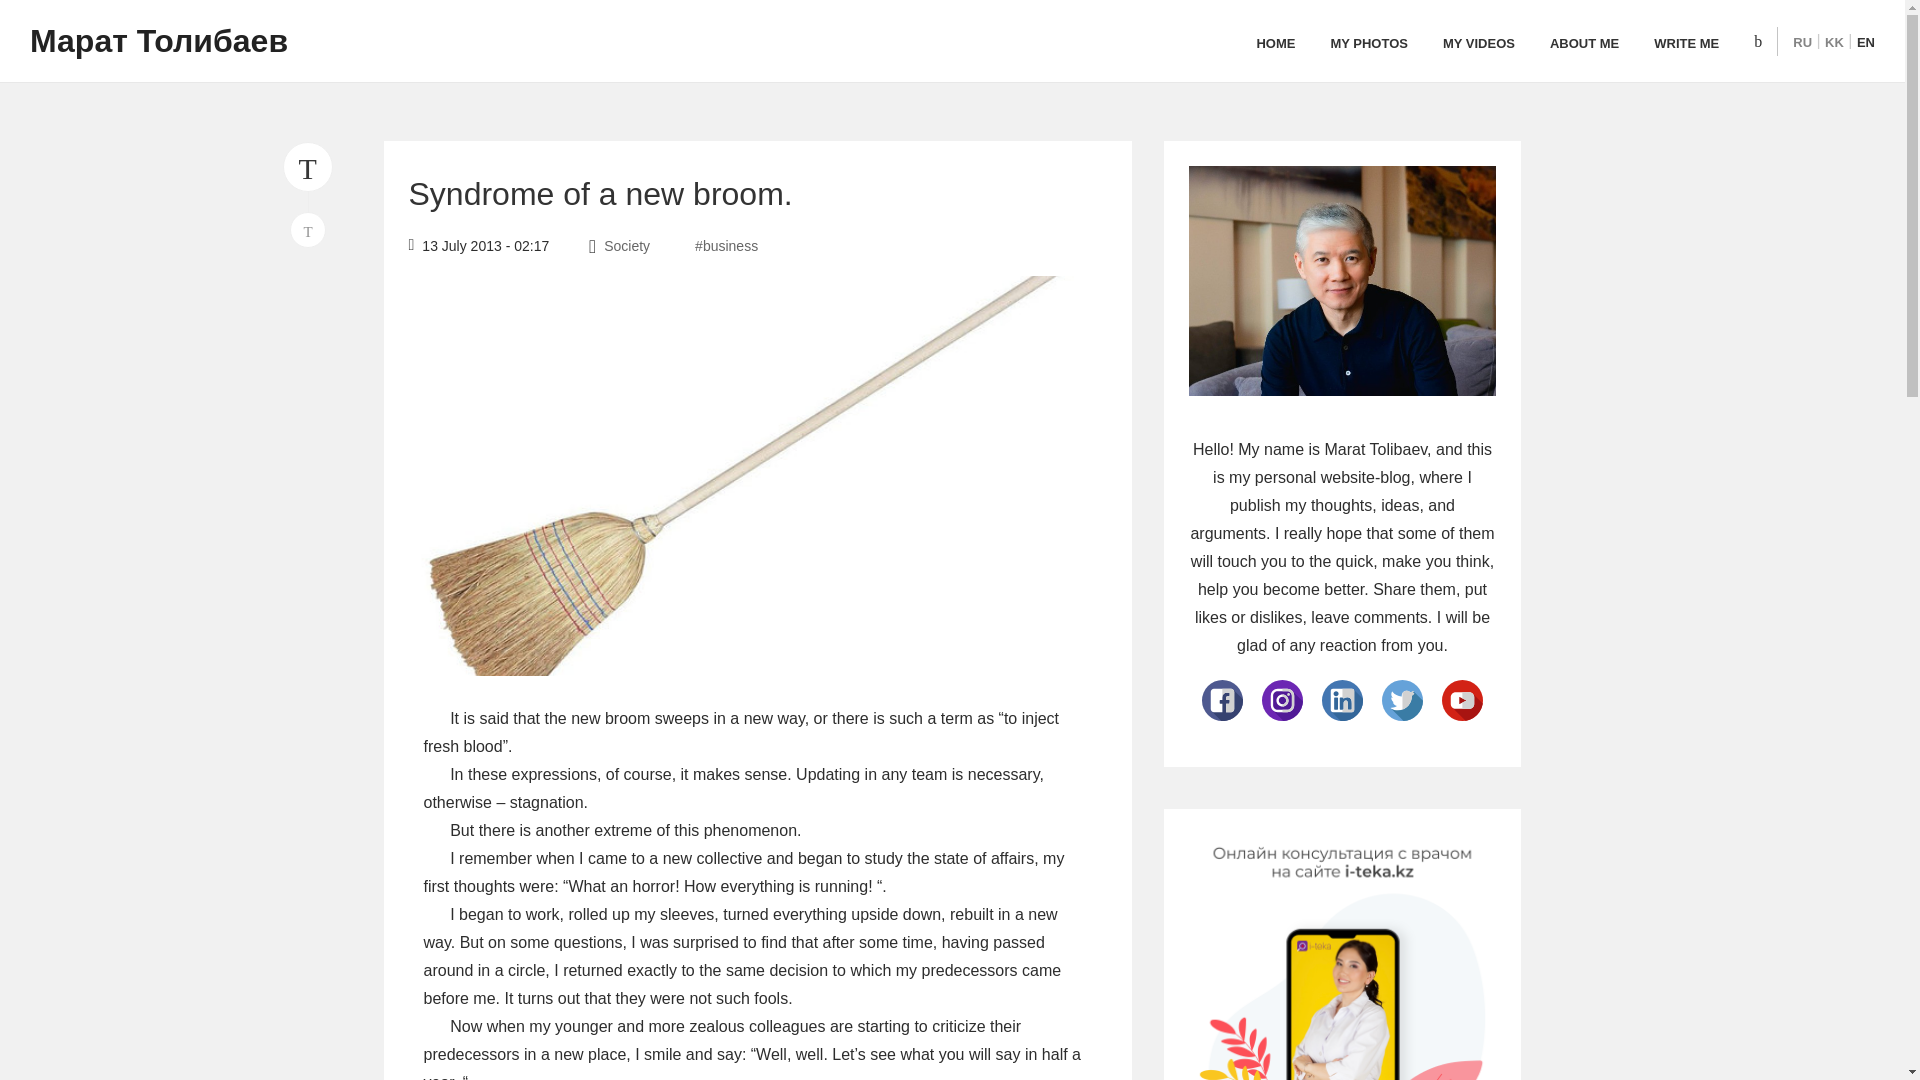 The image size is (1920, 1080). Describe the element at coordinates (629, 245) in the screenshot. I see `Society` at that location.